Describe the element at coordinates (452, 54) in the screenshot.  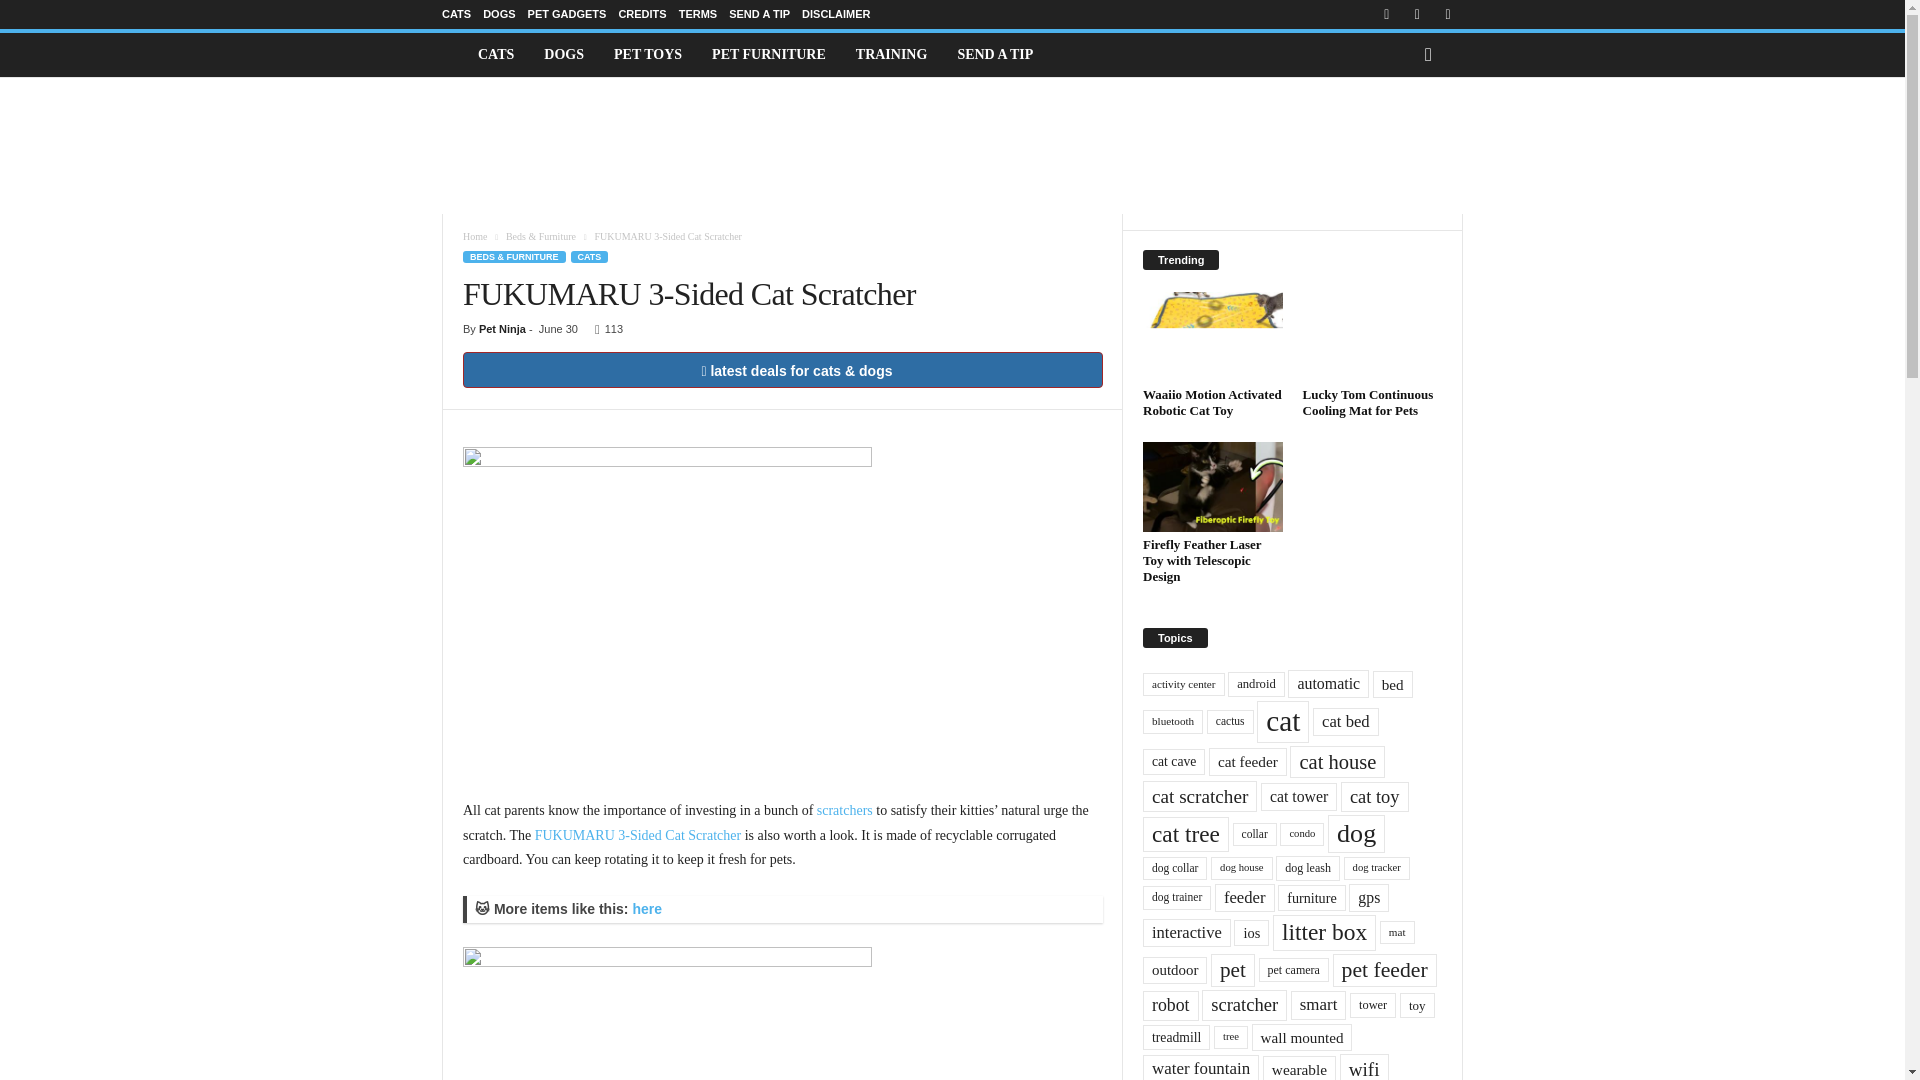
I see `Slash Pets` at that location.